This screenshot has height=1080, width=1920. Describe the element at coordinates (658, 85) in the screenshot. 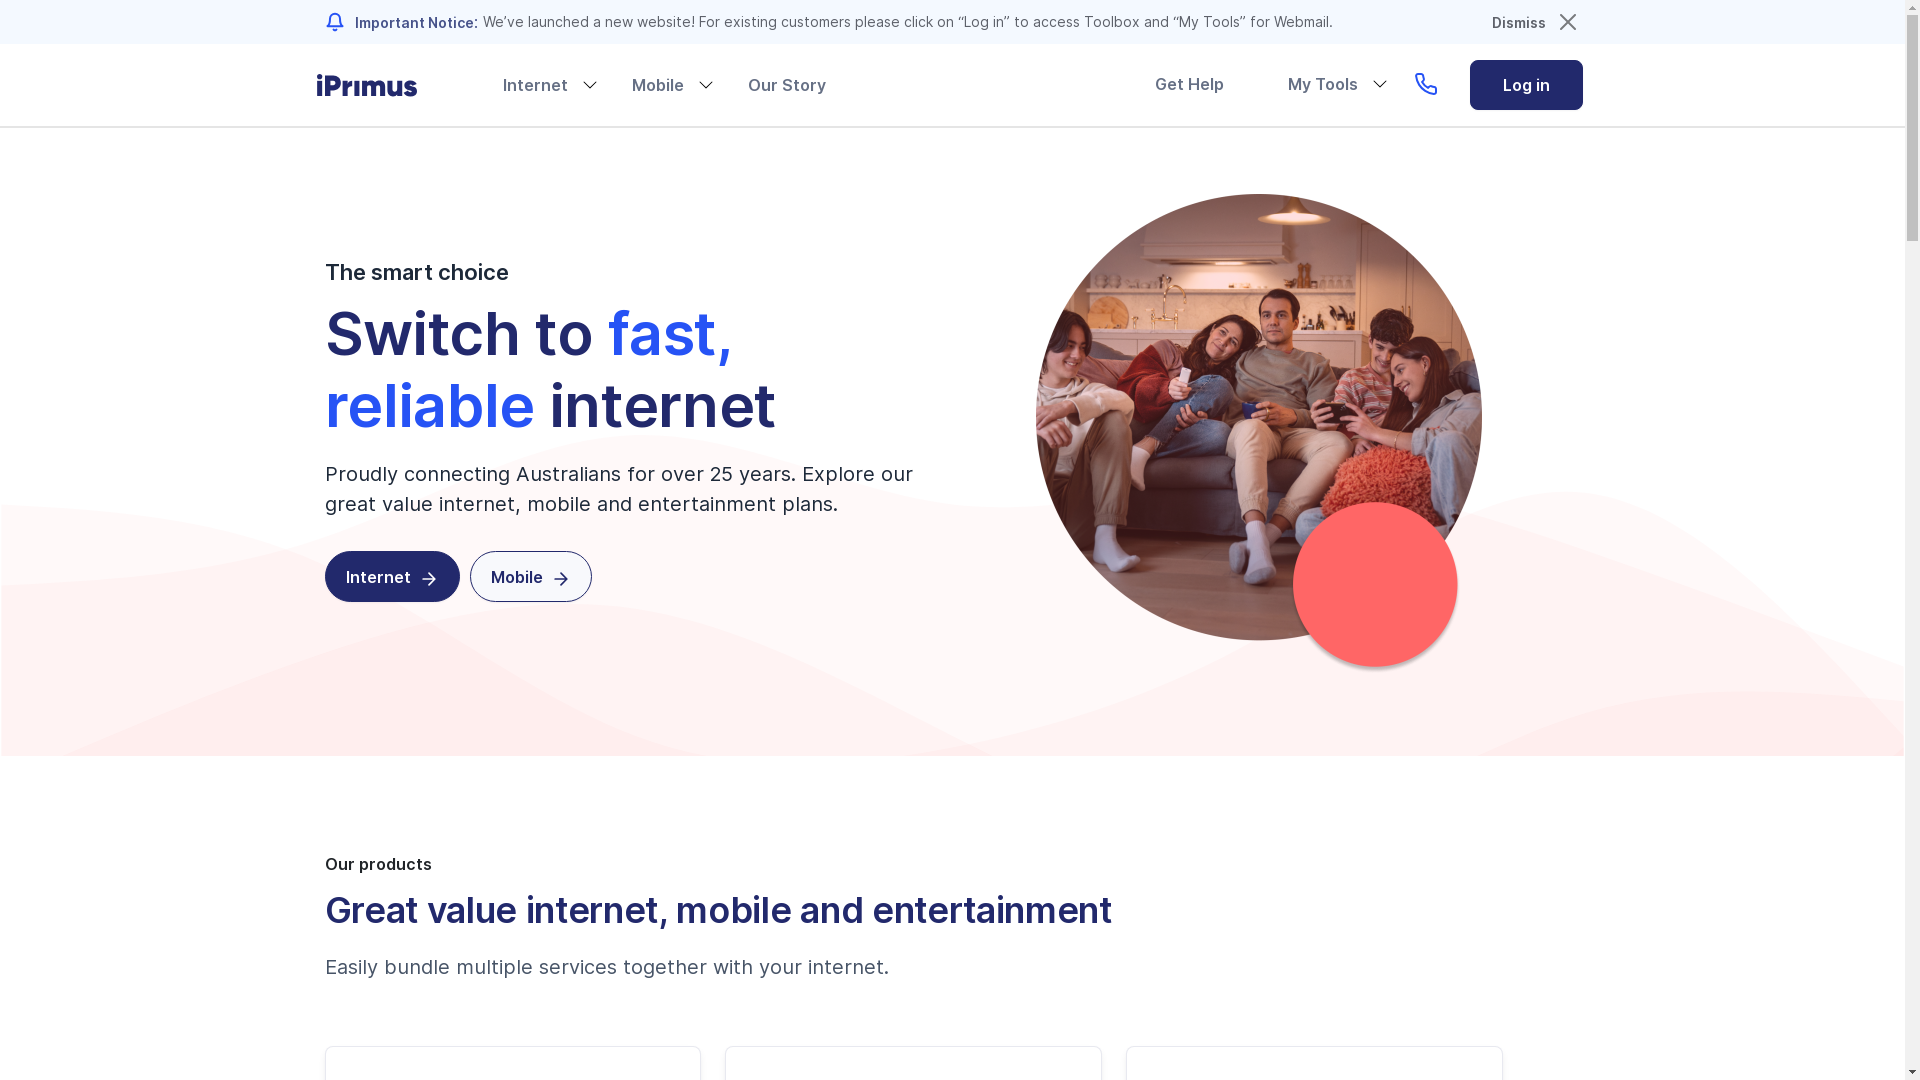

I see `Mobile` at that location.